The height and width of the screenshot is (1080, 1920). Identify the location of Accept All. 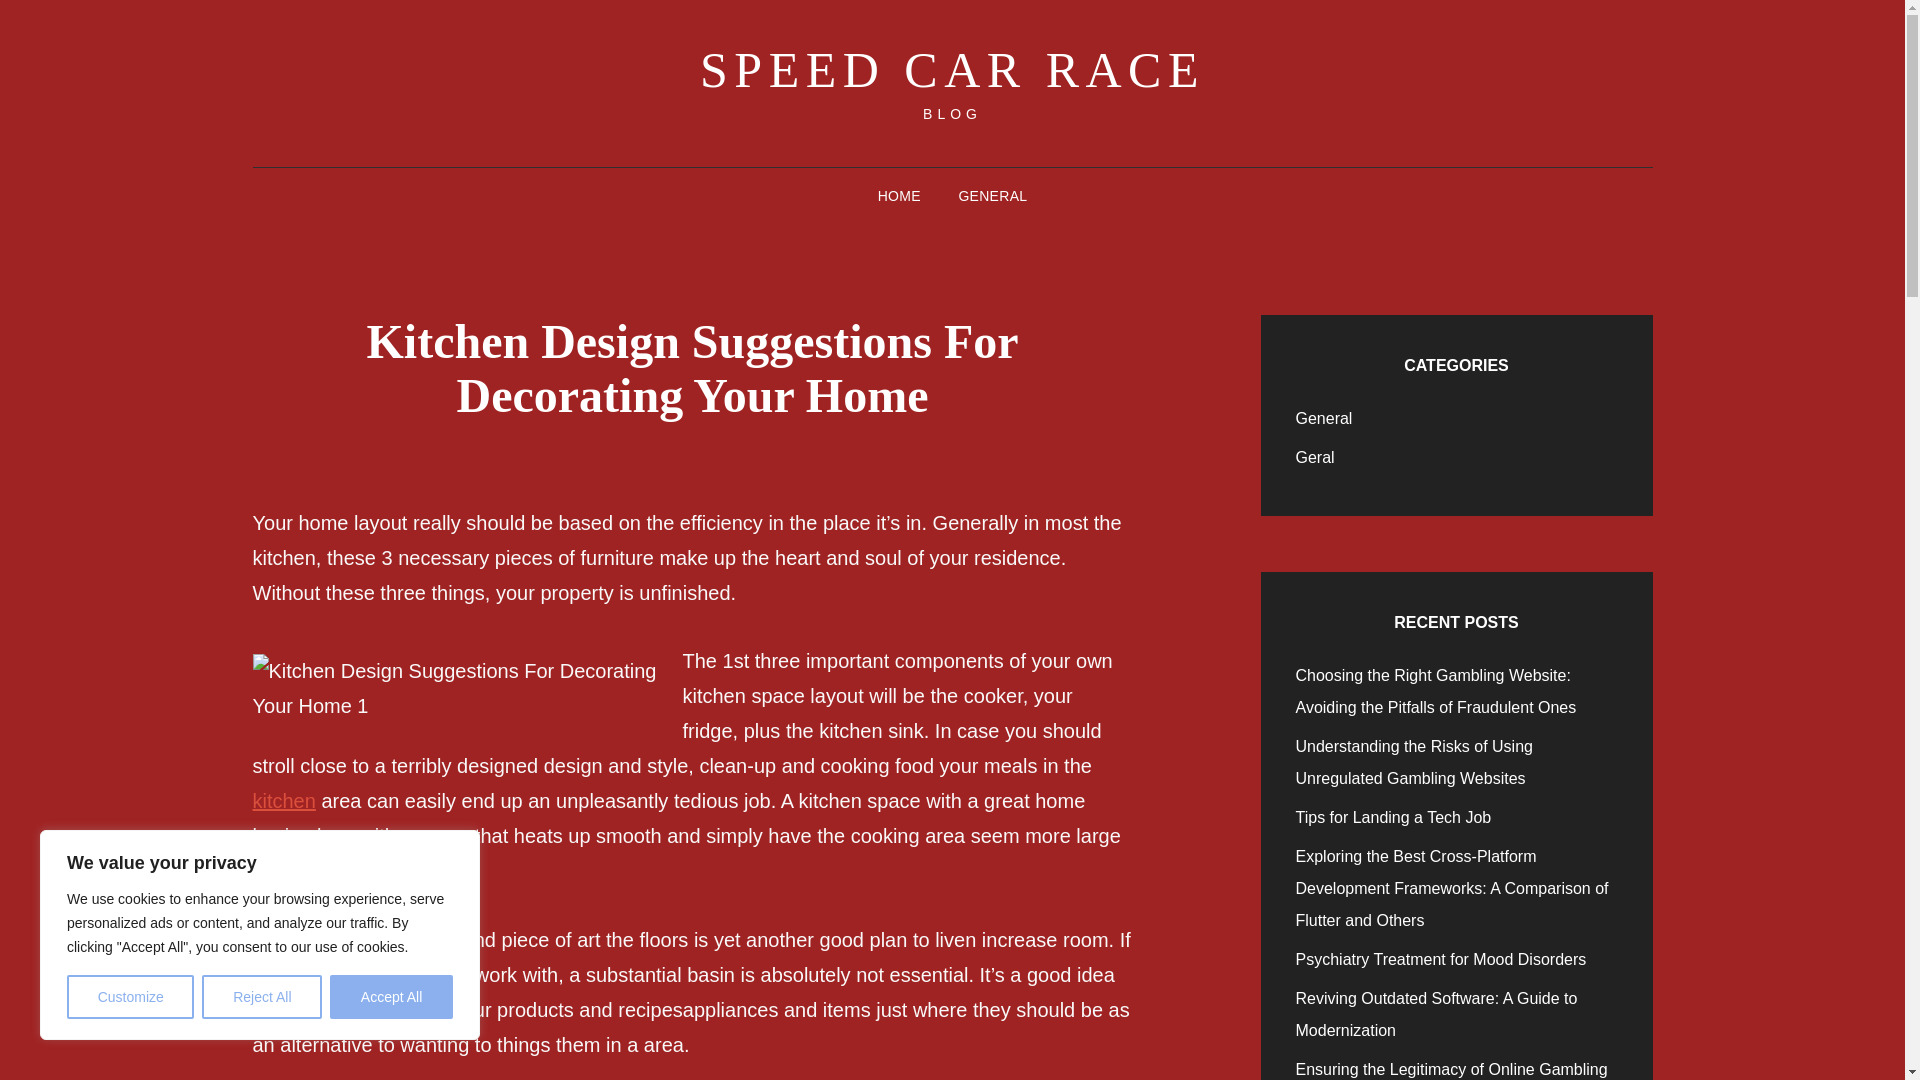
(392, 997).